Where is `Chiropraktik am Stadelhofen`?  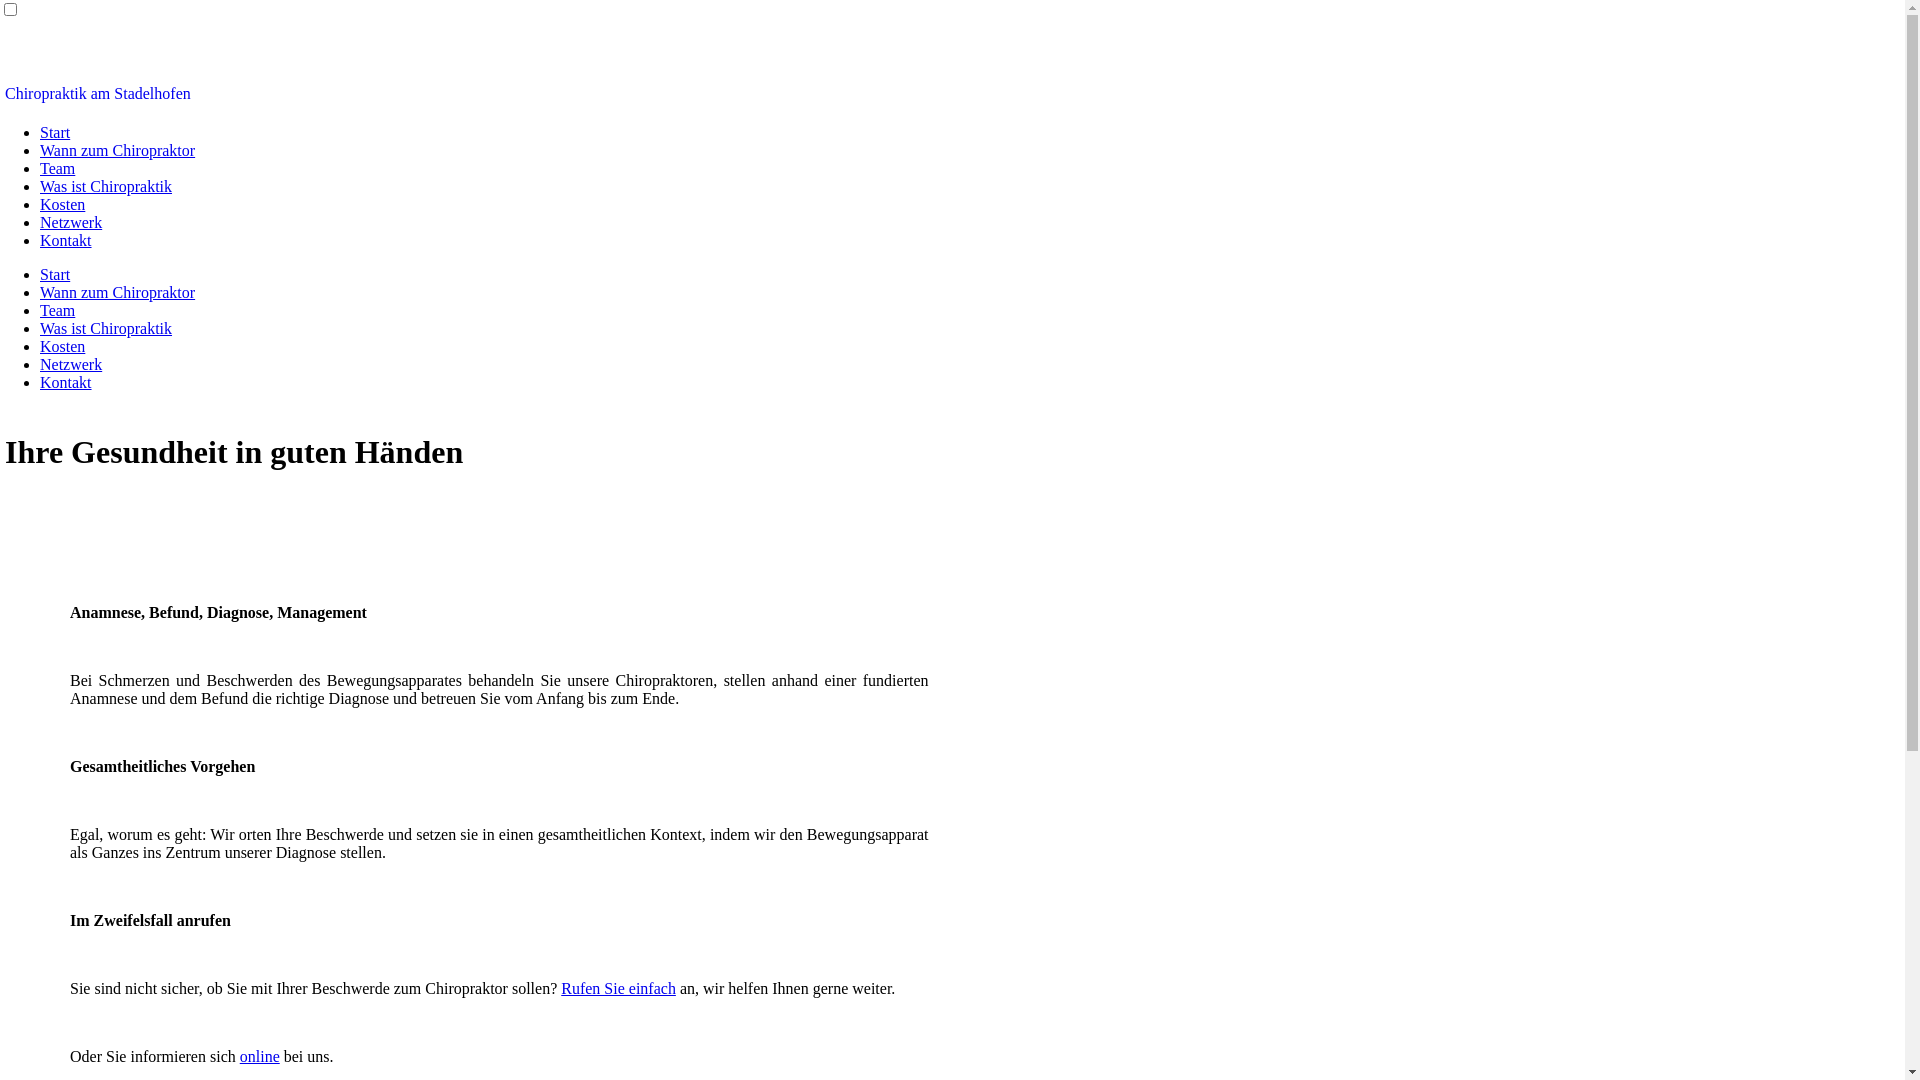
Chiropraktik am Stadelhofen is located at coordinates (98, 94).